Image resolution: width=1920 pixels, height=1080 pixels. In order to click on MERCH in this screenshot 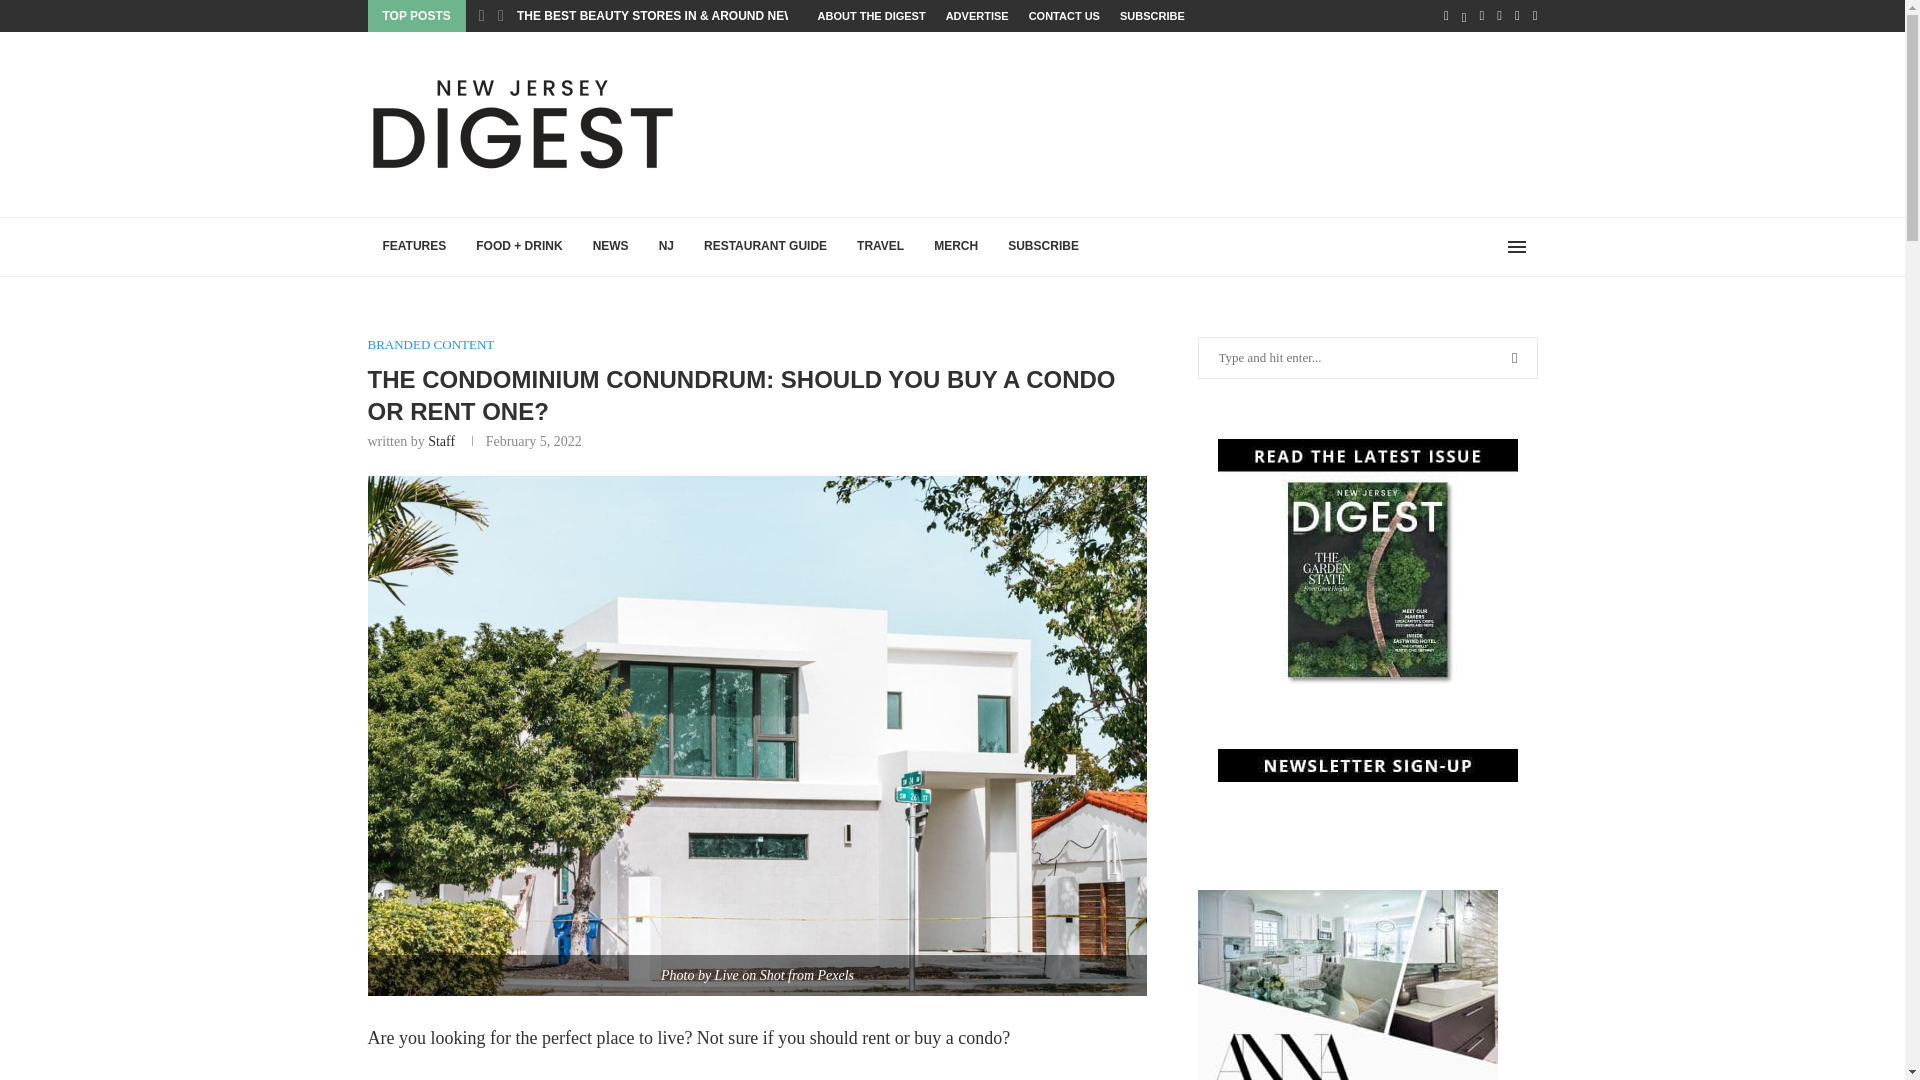, I will do `click(956, 246)`.